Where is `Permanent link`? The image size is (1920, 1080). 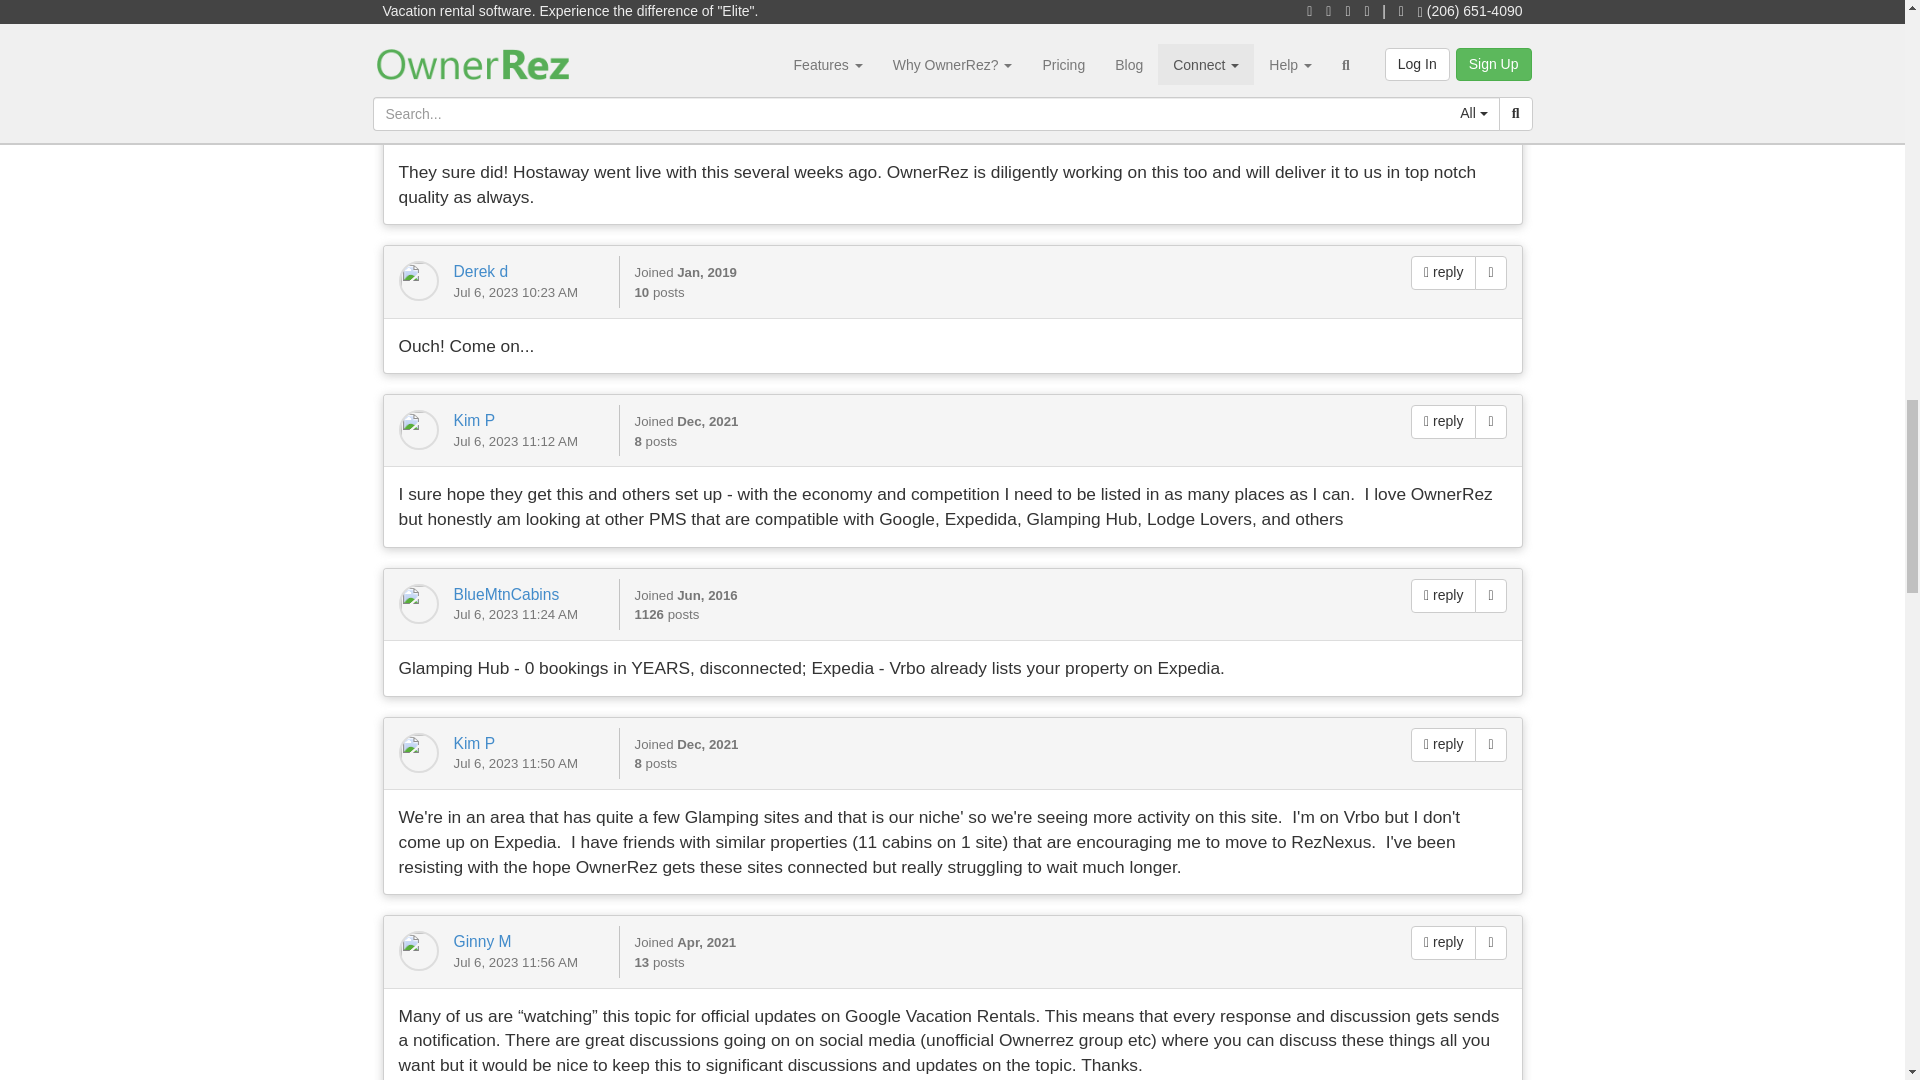 Permanent link is located at coordinates (1490, 596).